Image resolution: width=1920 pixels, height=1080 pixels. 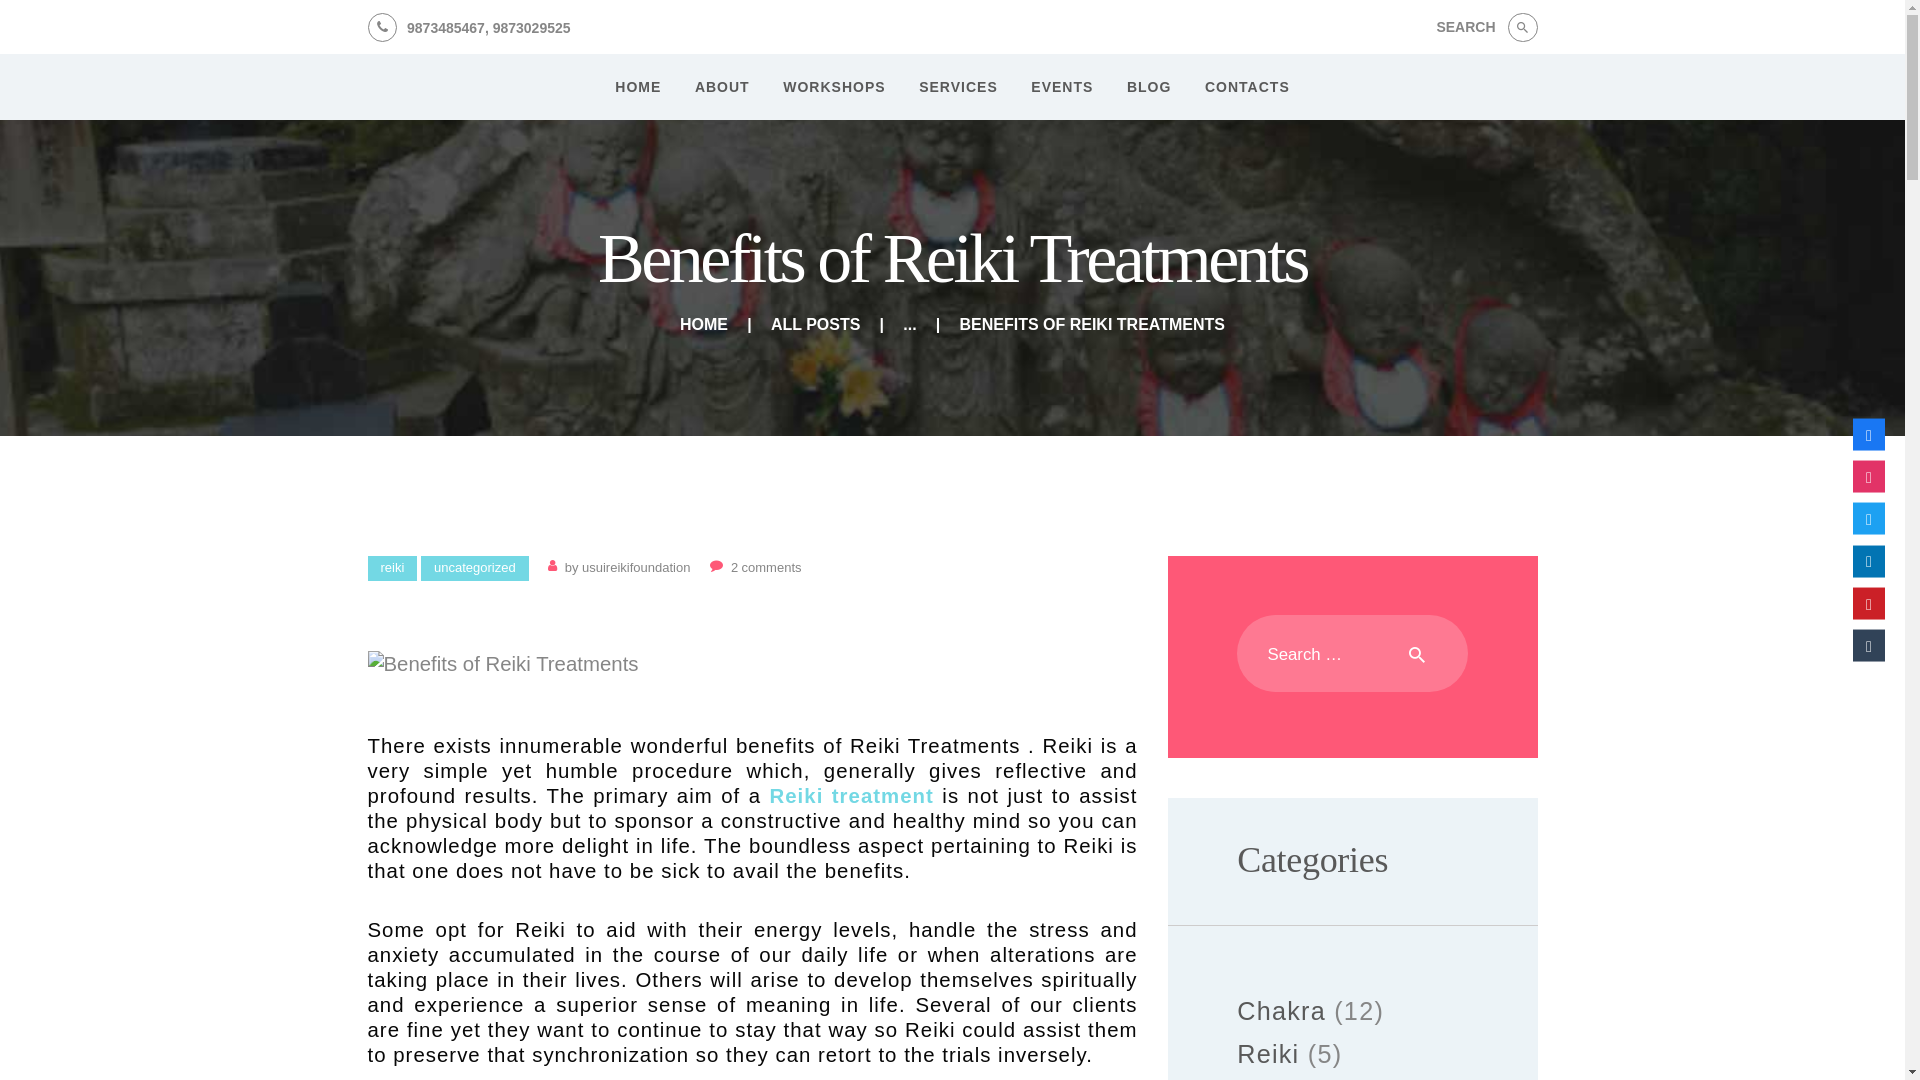 I want to click on EVENTS, so click(x=1063, y=88).